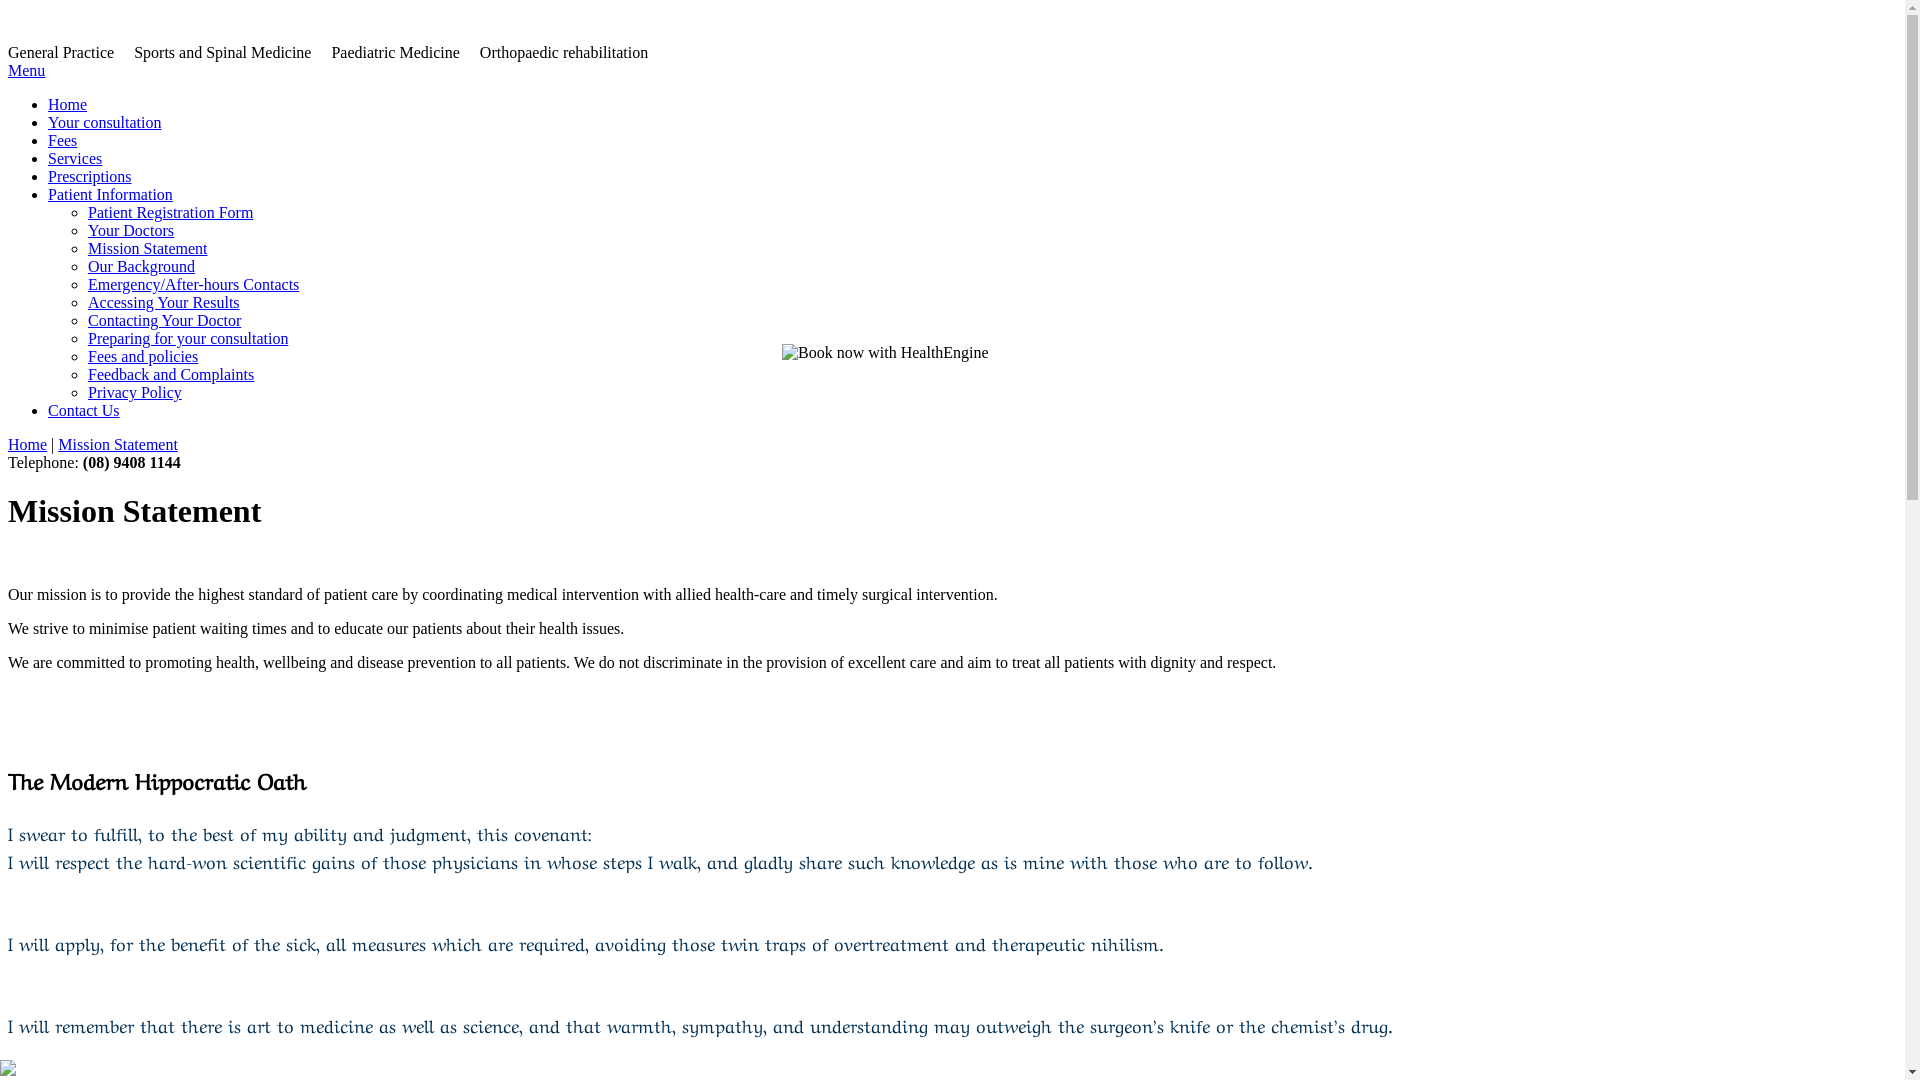 The height and width of the screenshot is (1080, 1920). Describe the element at coordinates (75, 158) in the screenshot. I see `Services` at that location.